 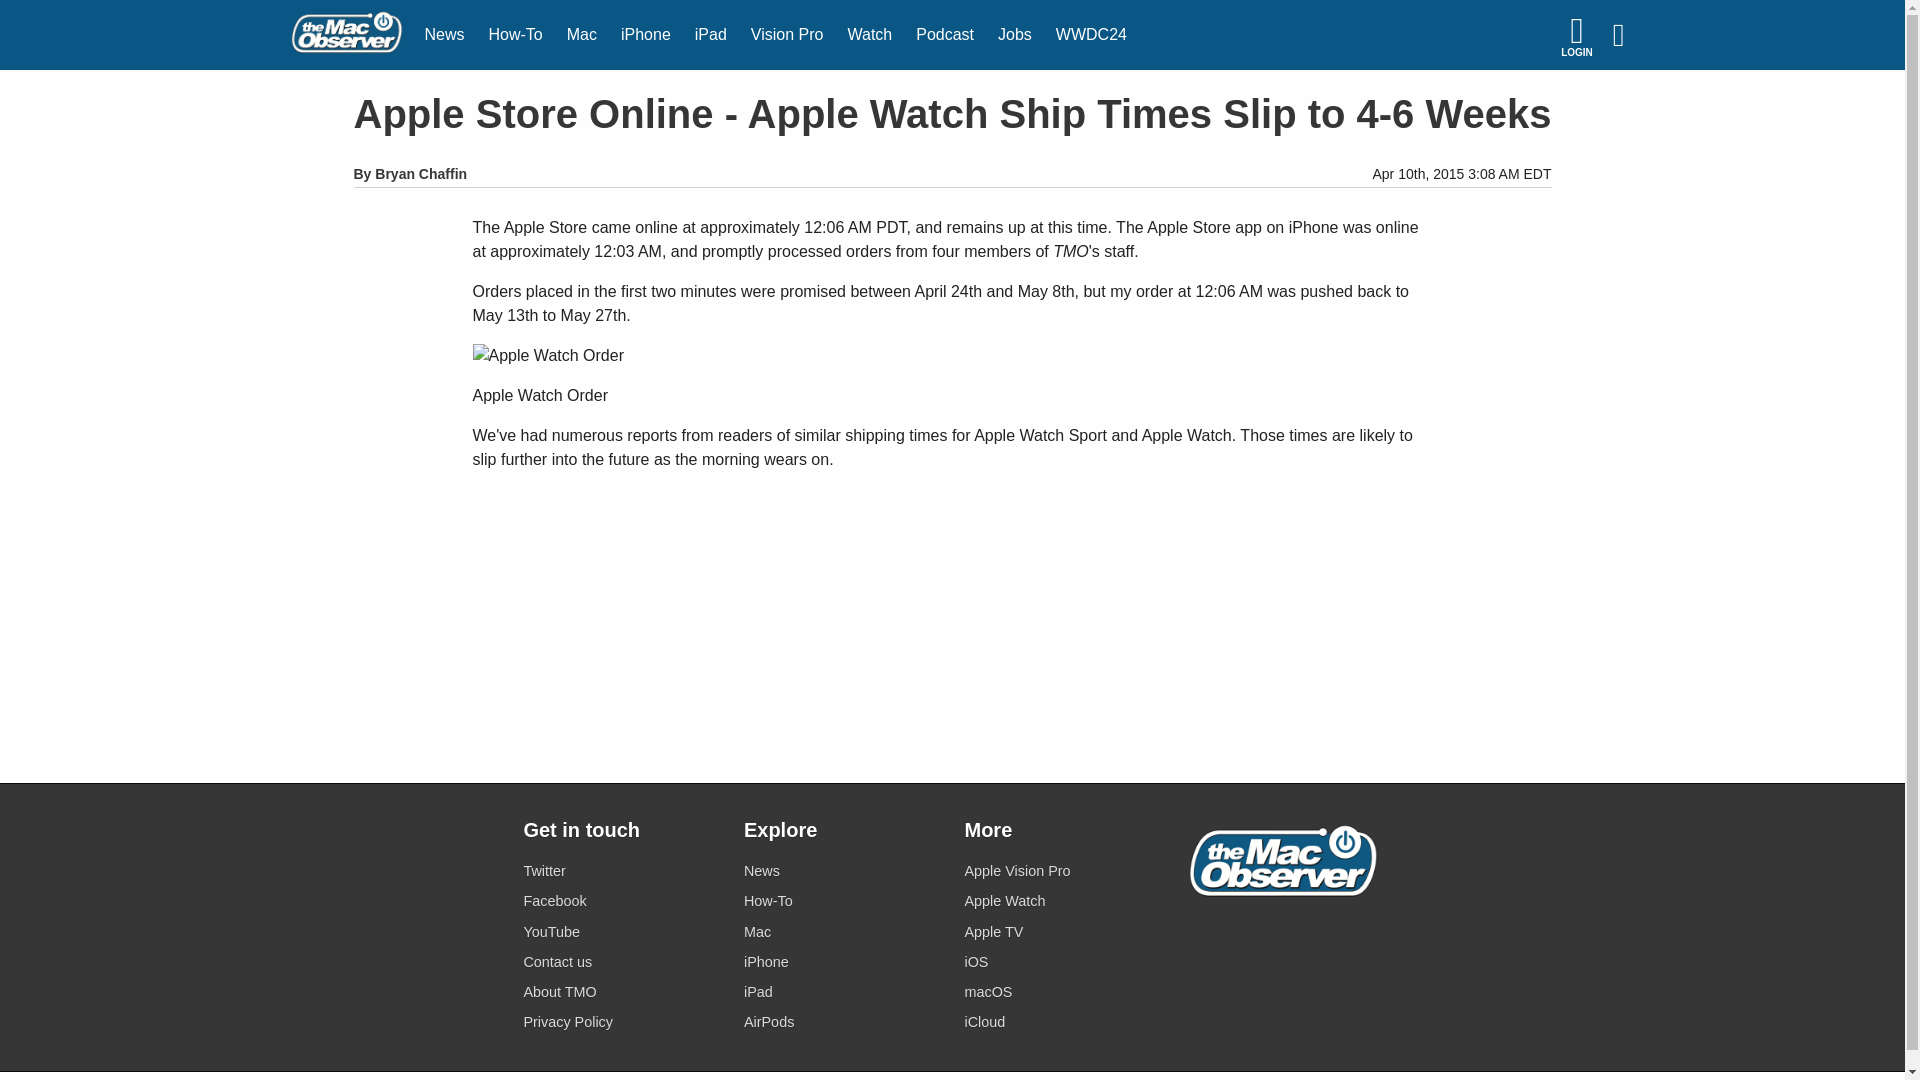 What do you see at coordinates (787, 35) in the screenshot?
I see `Vision Pro` at bounding box center [787, 35].